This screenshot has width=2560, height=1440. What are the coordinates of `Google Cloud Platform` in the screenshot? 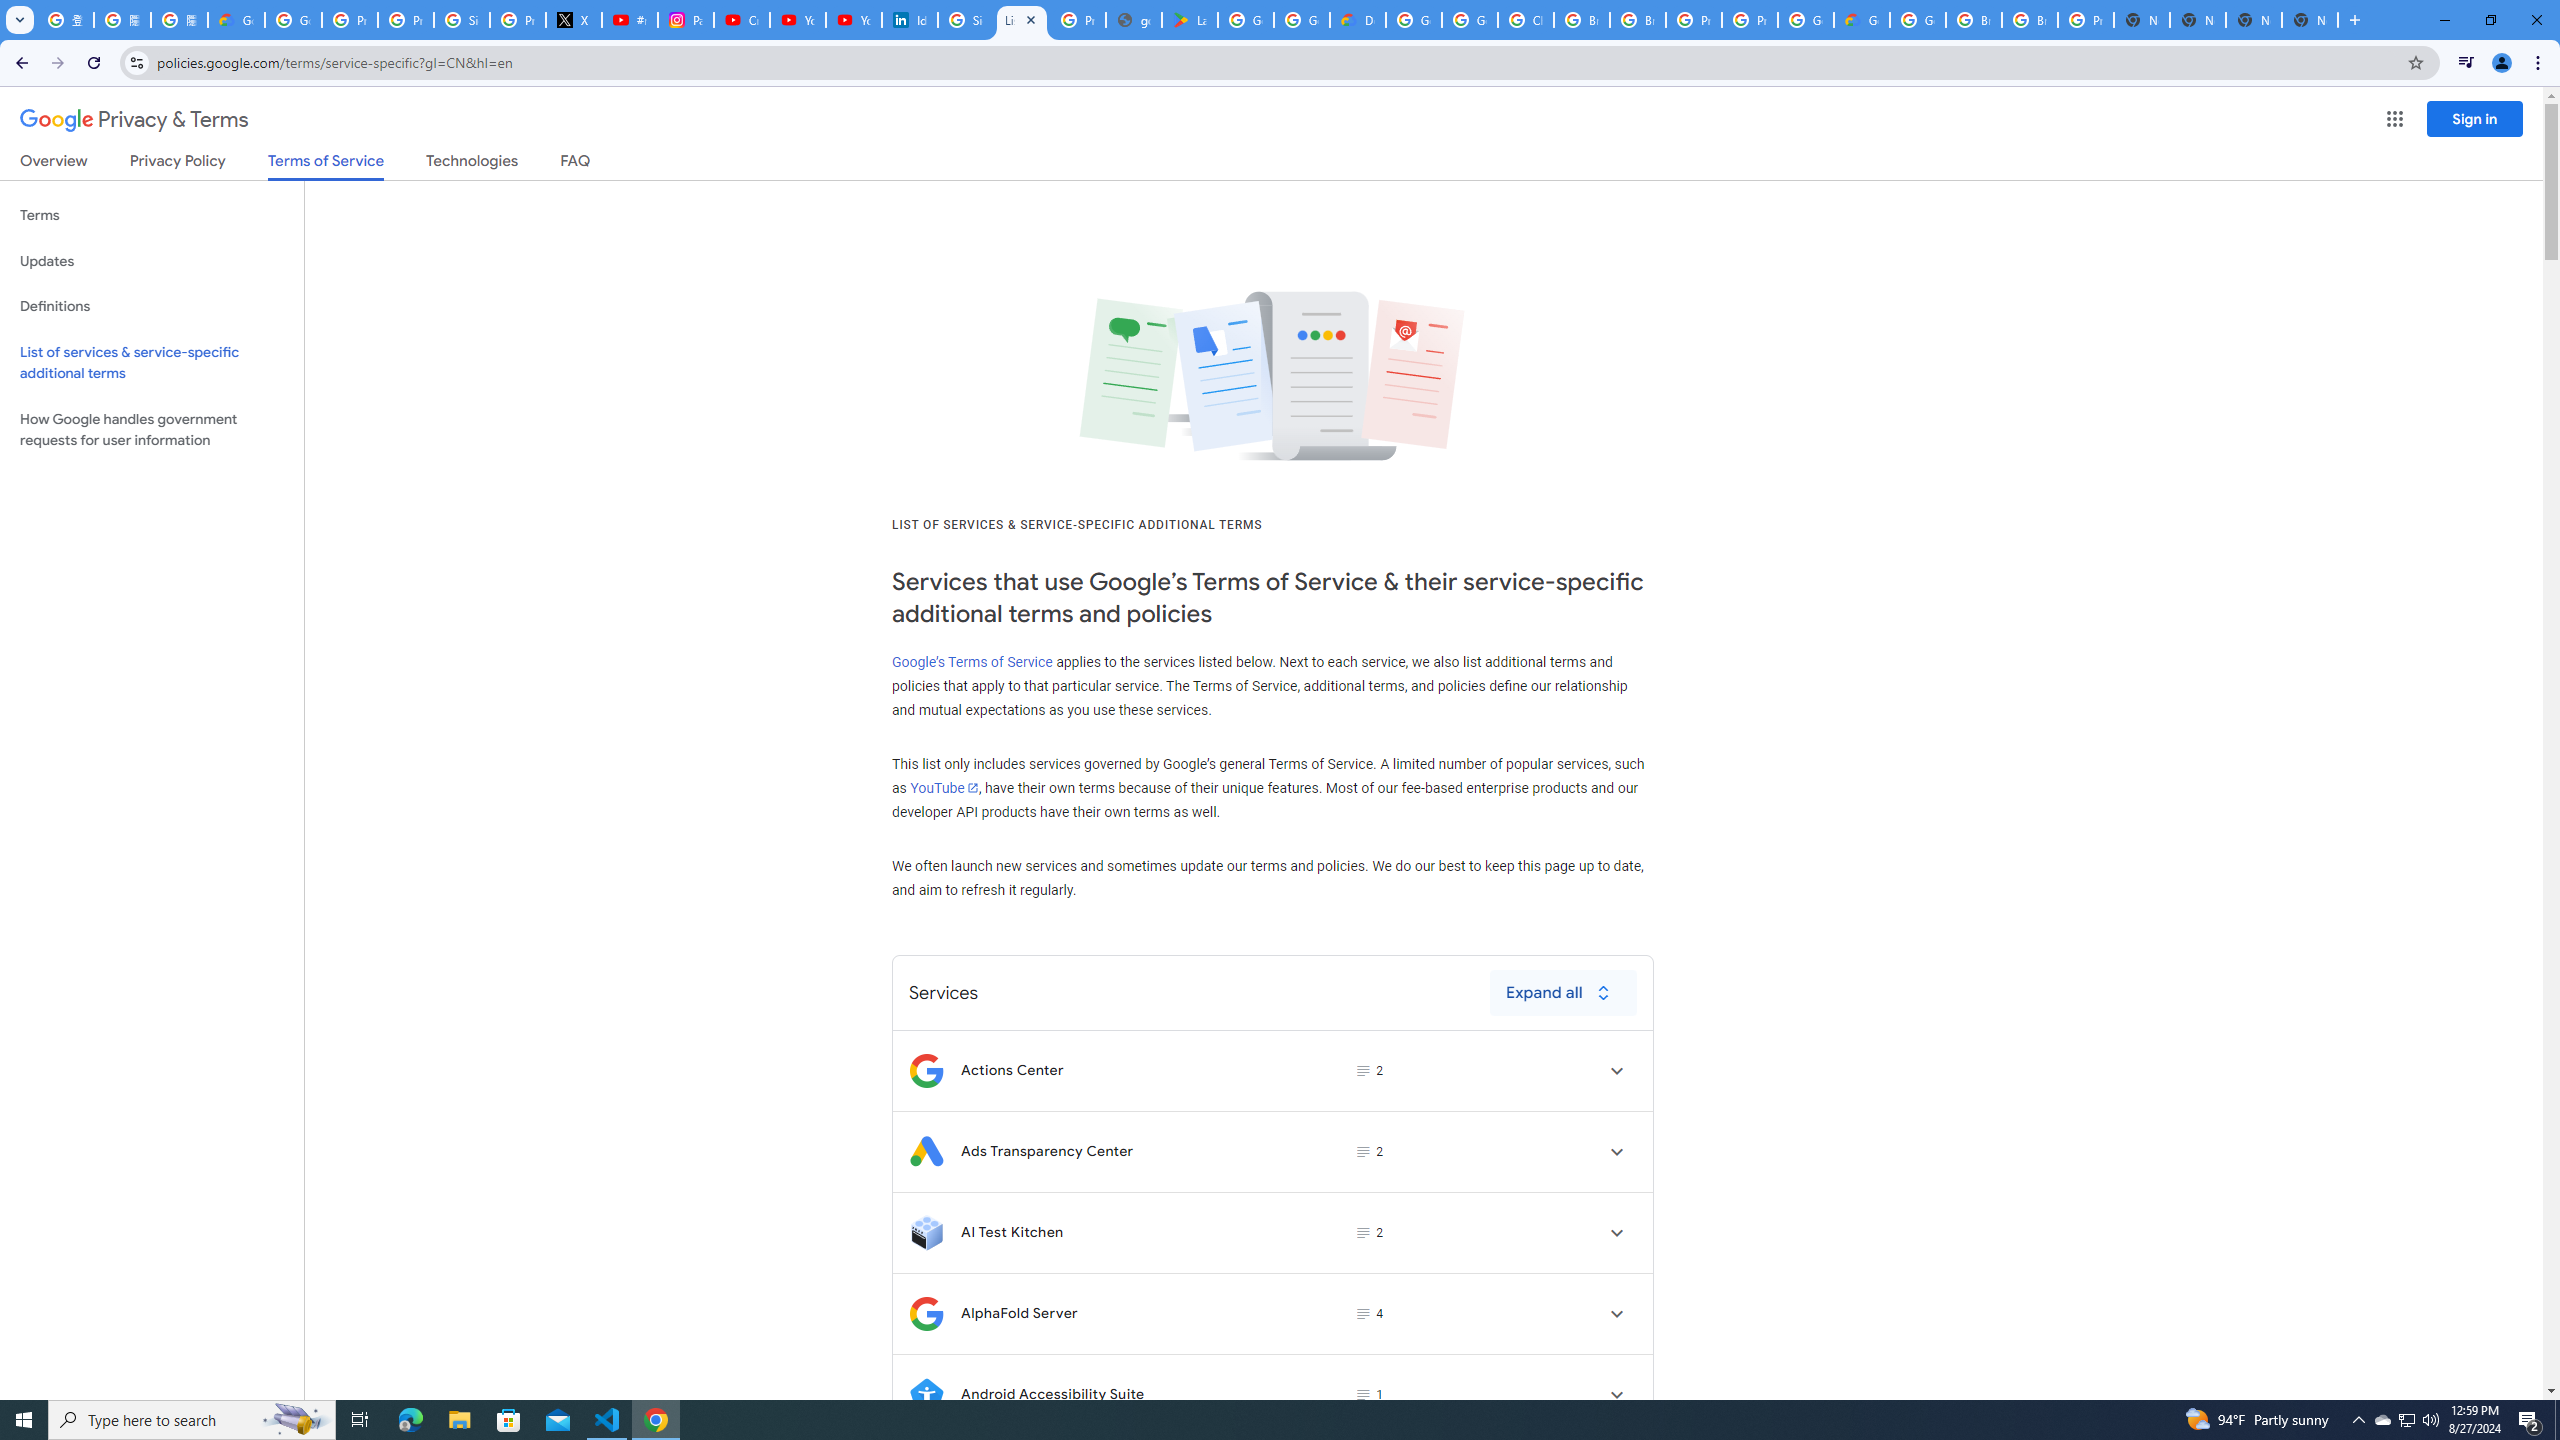 It's located at (1414, 20).